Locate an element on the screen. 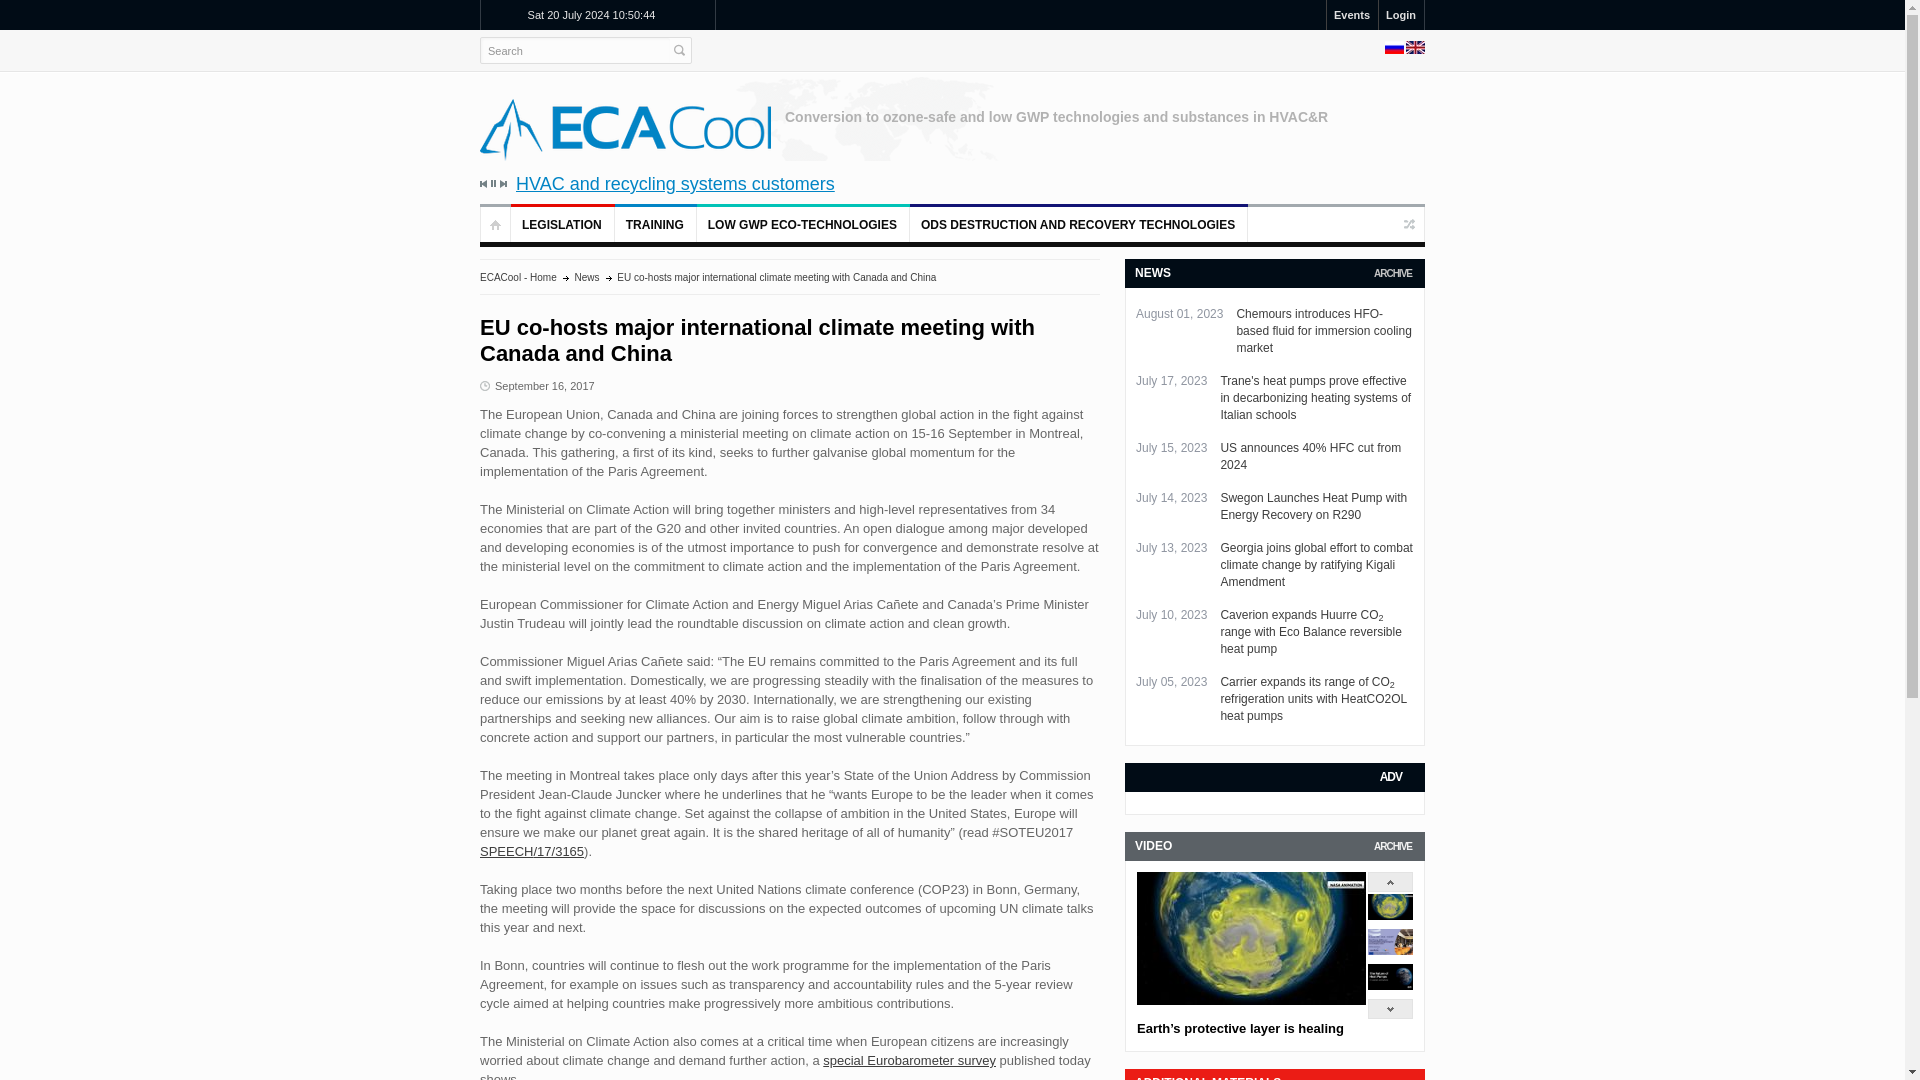 Image resolution: width=1920 pixels, height=1080 pixels. Events is located at coordinates (1352, 14).